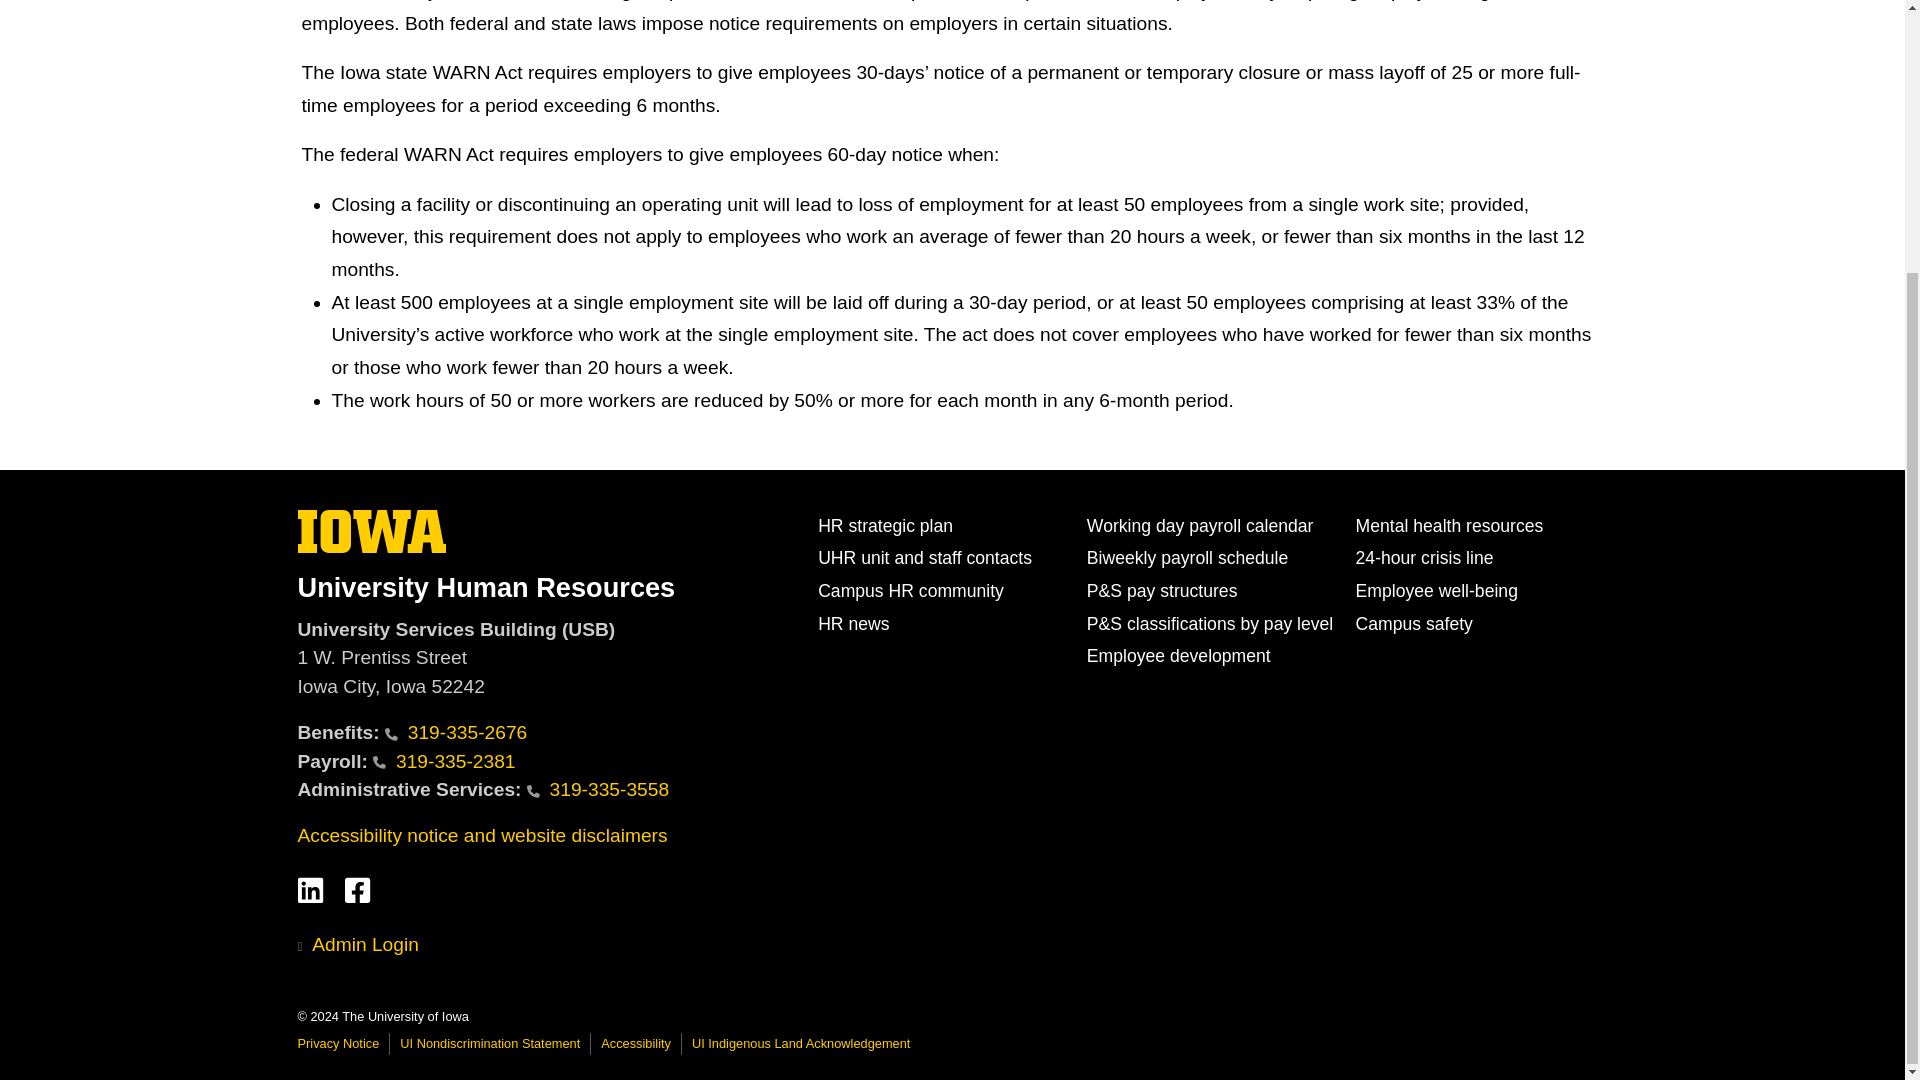 Image resolution: width=1920 pixels, height=1080 pixels. Describe the element at coordinates (482, 835) in the screenshot. I see `Accessibility Notice and Website Disclaimers` at that location.